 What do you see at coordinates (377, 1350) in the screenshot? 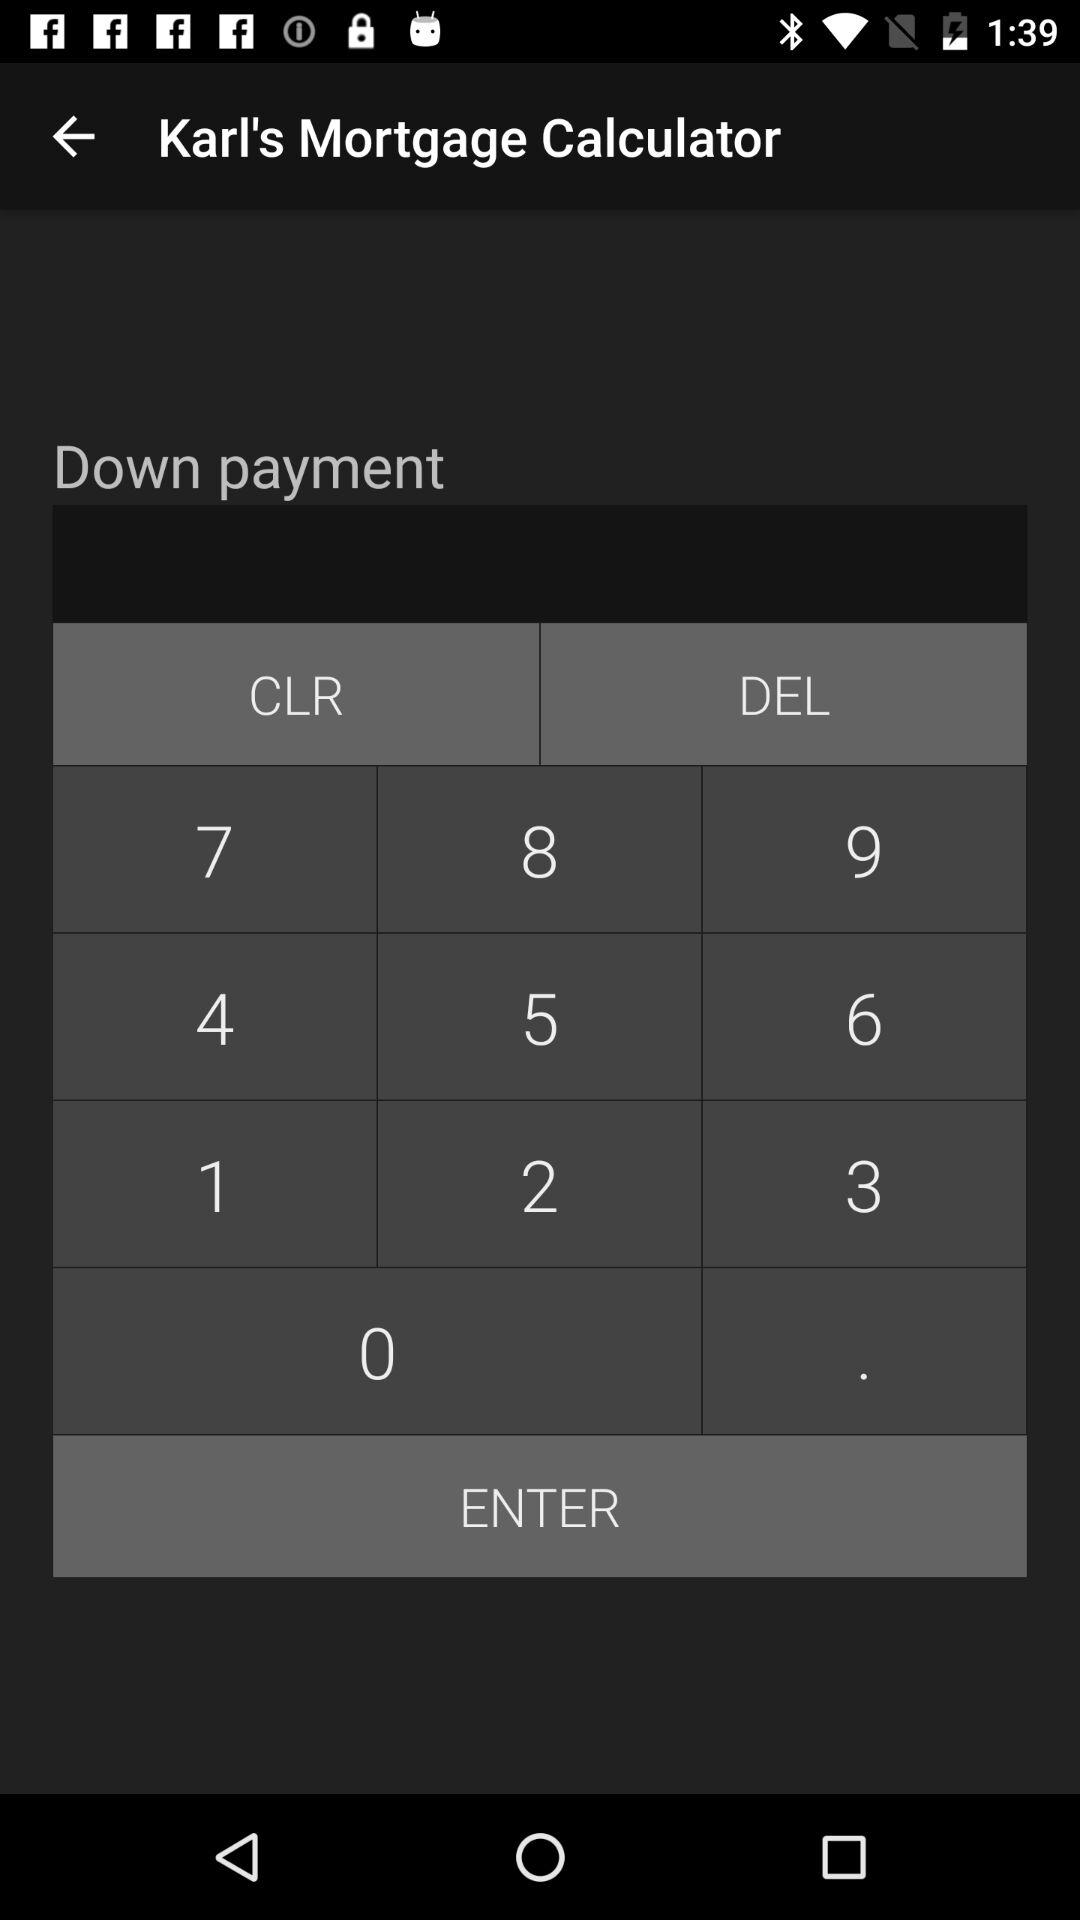
I see `swipe until 0 icon` at bounding box center [377, 1350].